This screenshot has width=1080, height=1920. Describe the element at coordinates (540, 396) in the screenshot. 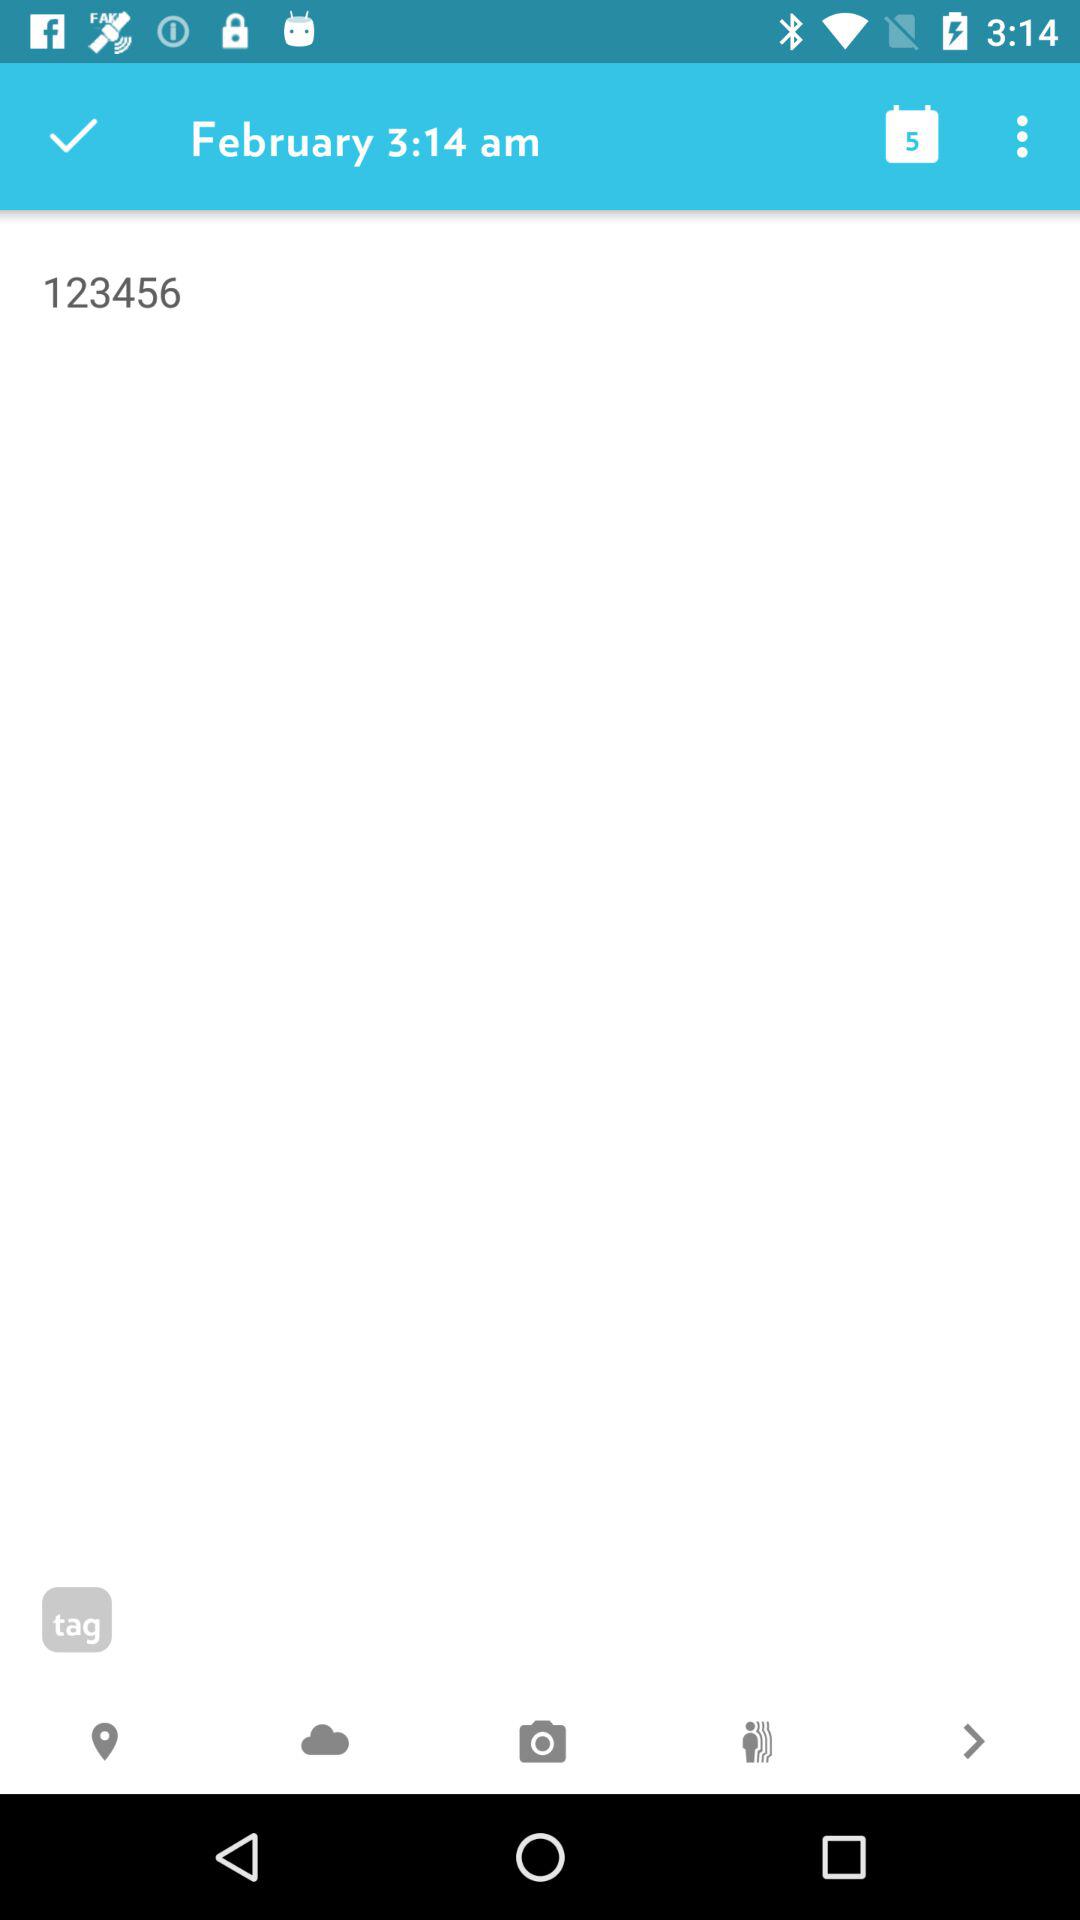

I see `flip until the 123456` at that location.